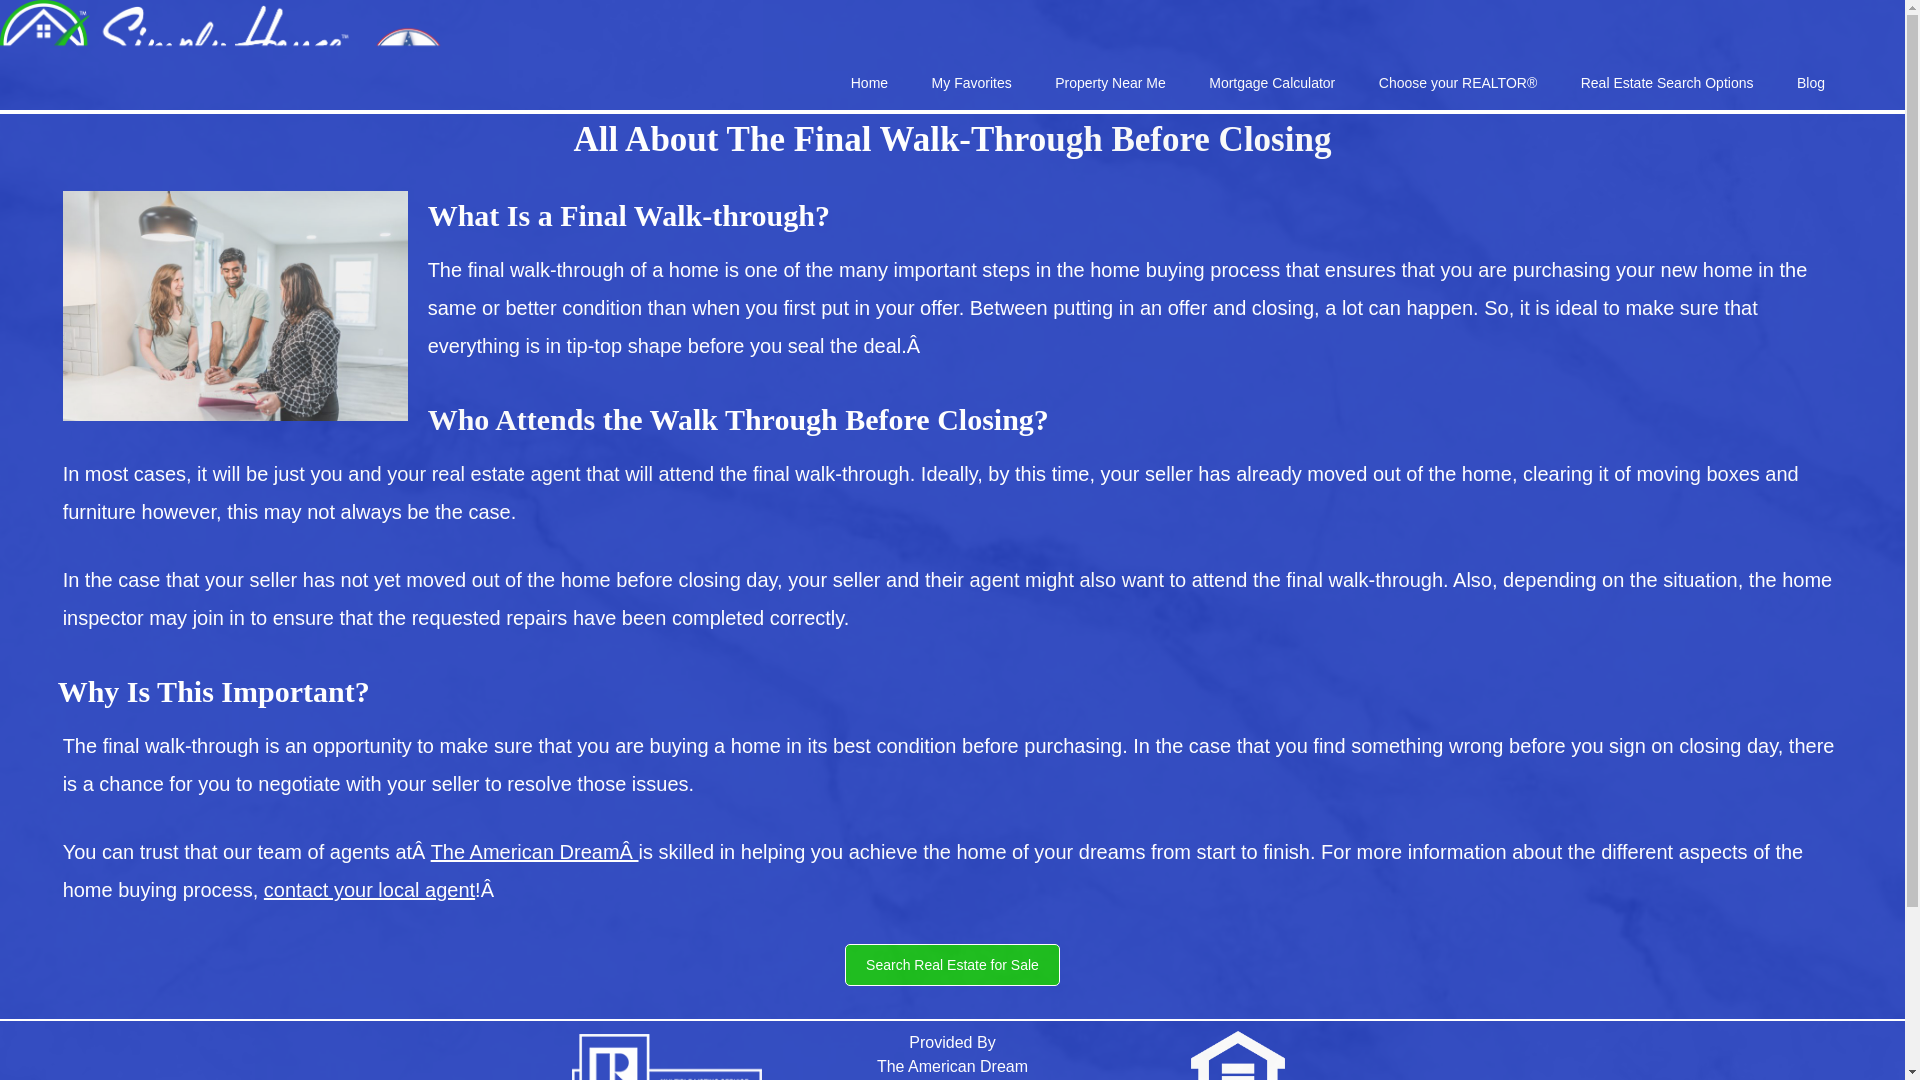  Describe the element at coordinates (1667, 83) in the screenshot. I see `Search` at that location.